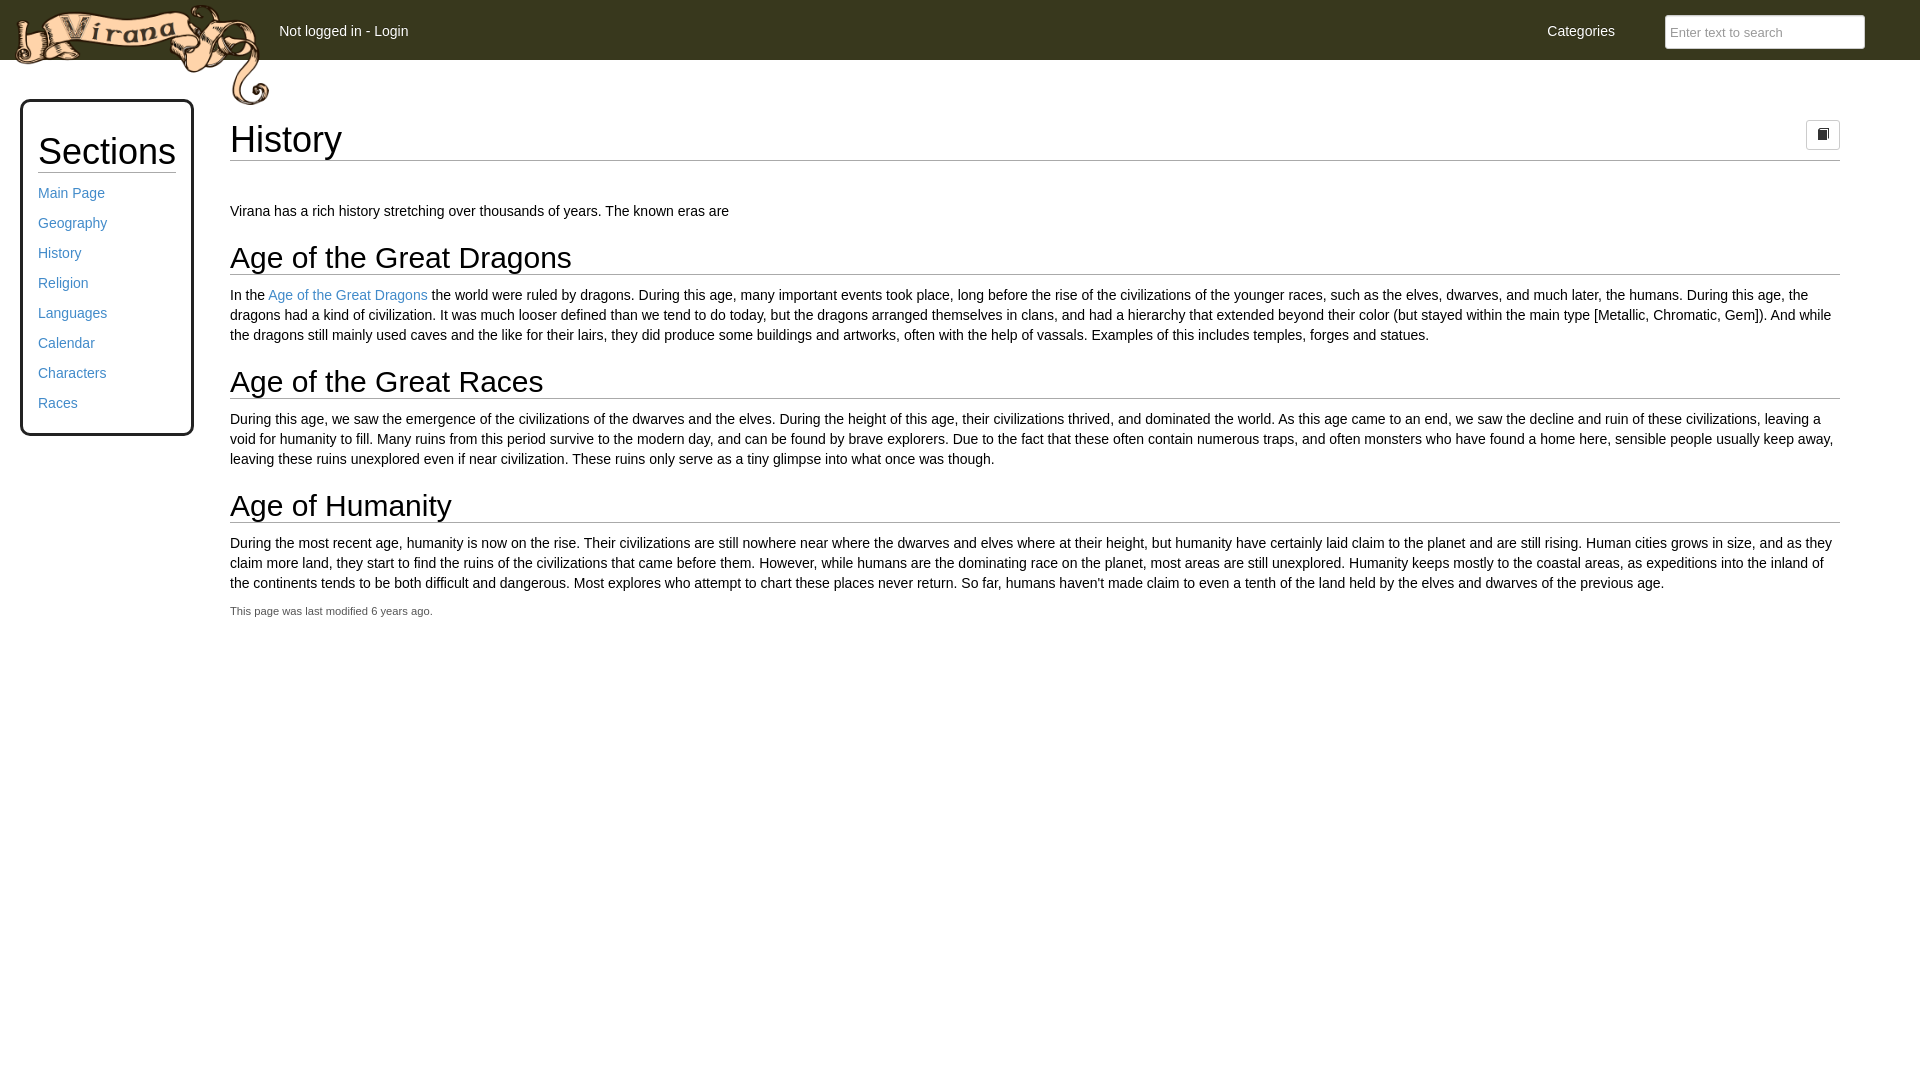  Describe the element at coordinates (66, 343) in the screenshot. I see `Calendar` at that location.